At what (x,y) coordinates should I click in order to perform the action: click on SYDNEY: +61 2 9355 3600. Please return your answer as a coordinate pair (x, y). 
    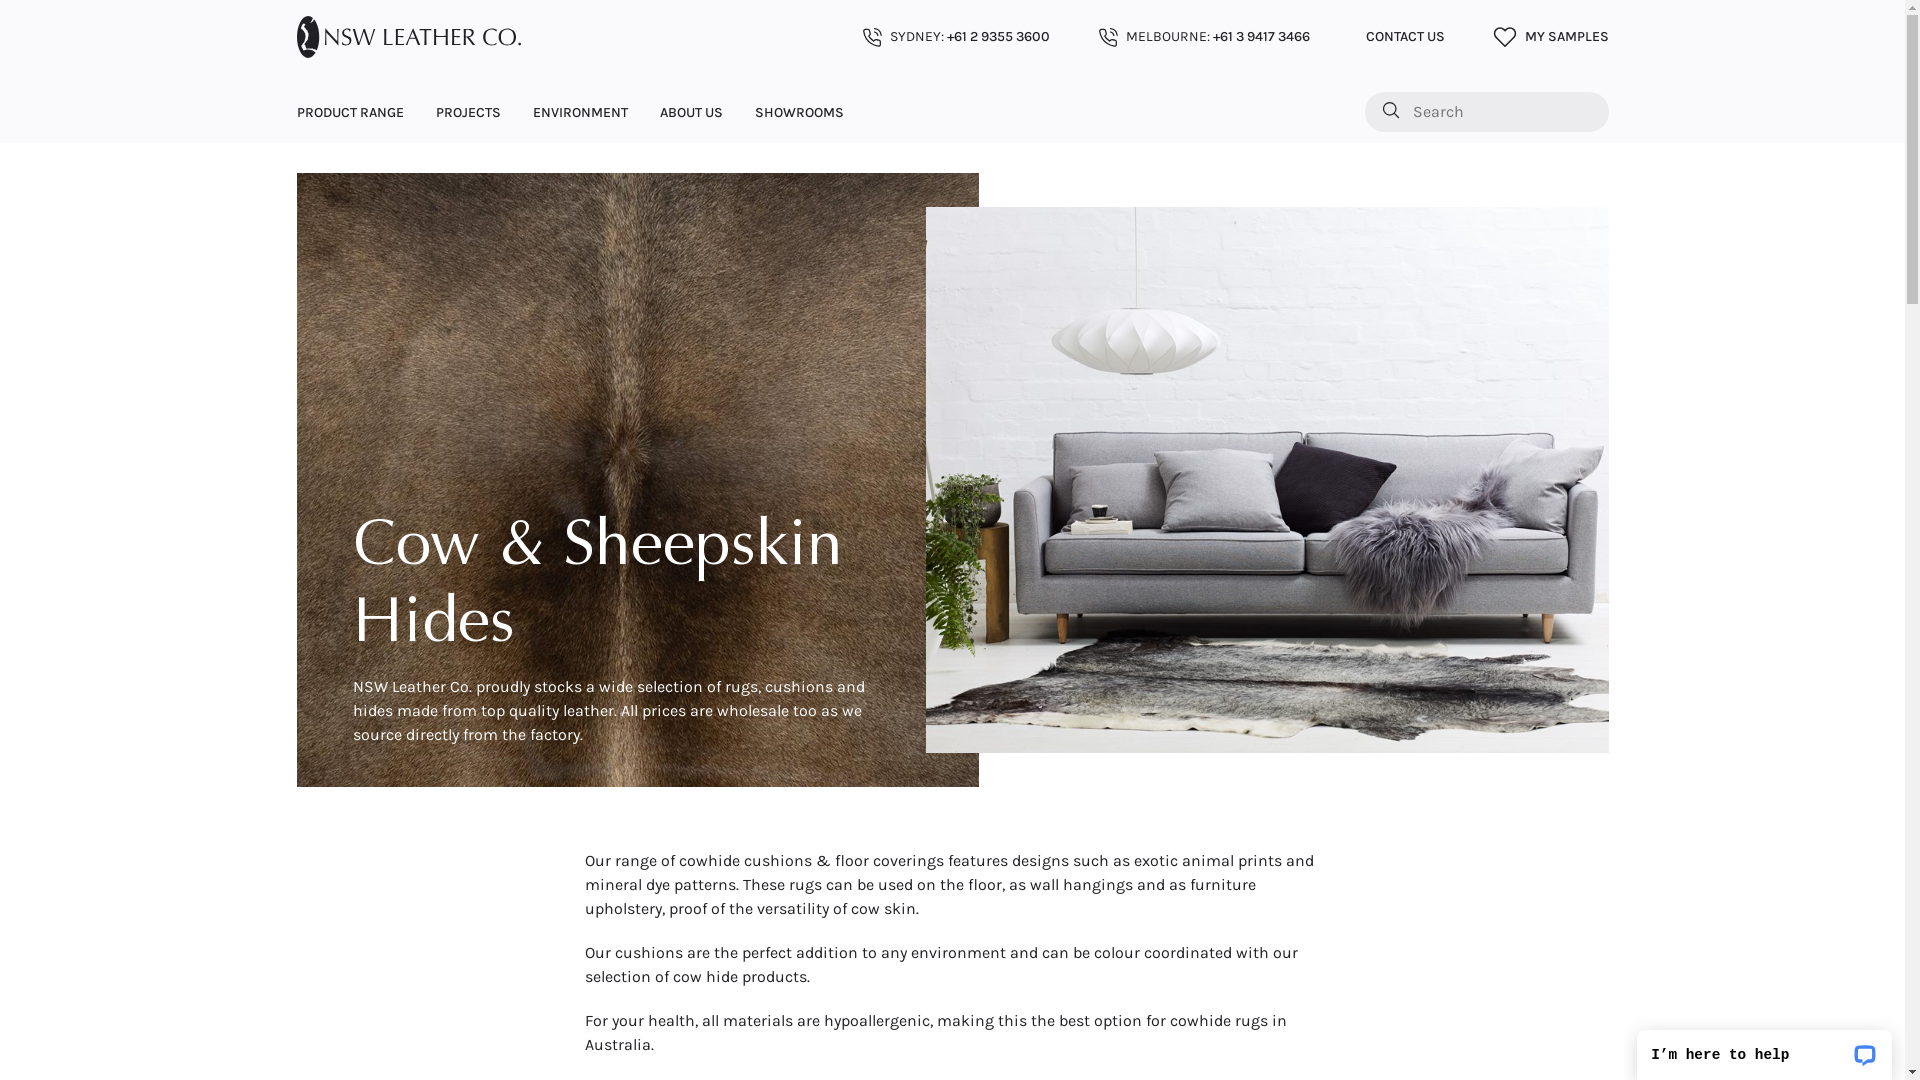
    Looking at the image, I should click on (956, 36).